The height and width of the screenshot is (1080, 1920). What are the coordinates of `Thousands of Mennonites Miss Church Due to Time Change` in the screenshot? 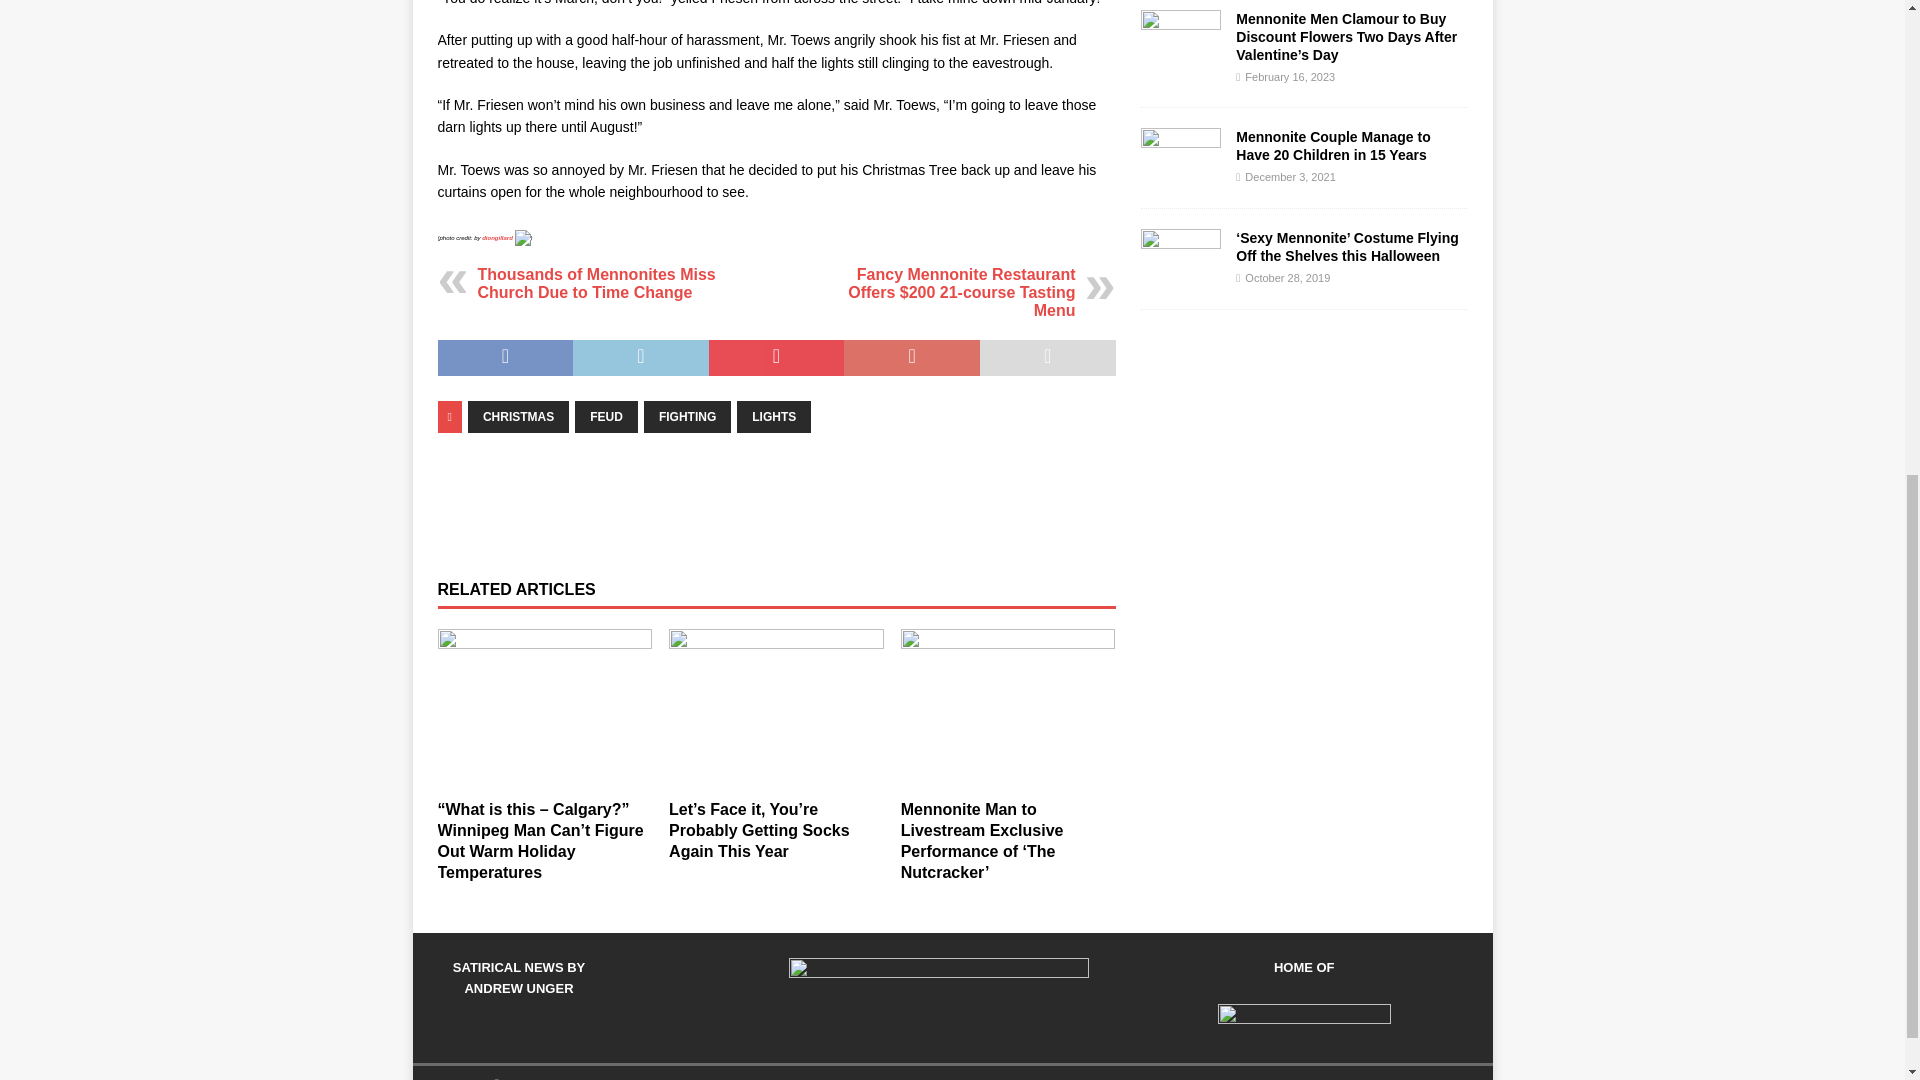 It's located at (597, 283).